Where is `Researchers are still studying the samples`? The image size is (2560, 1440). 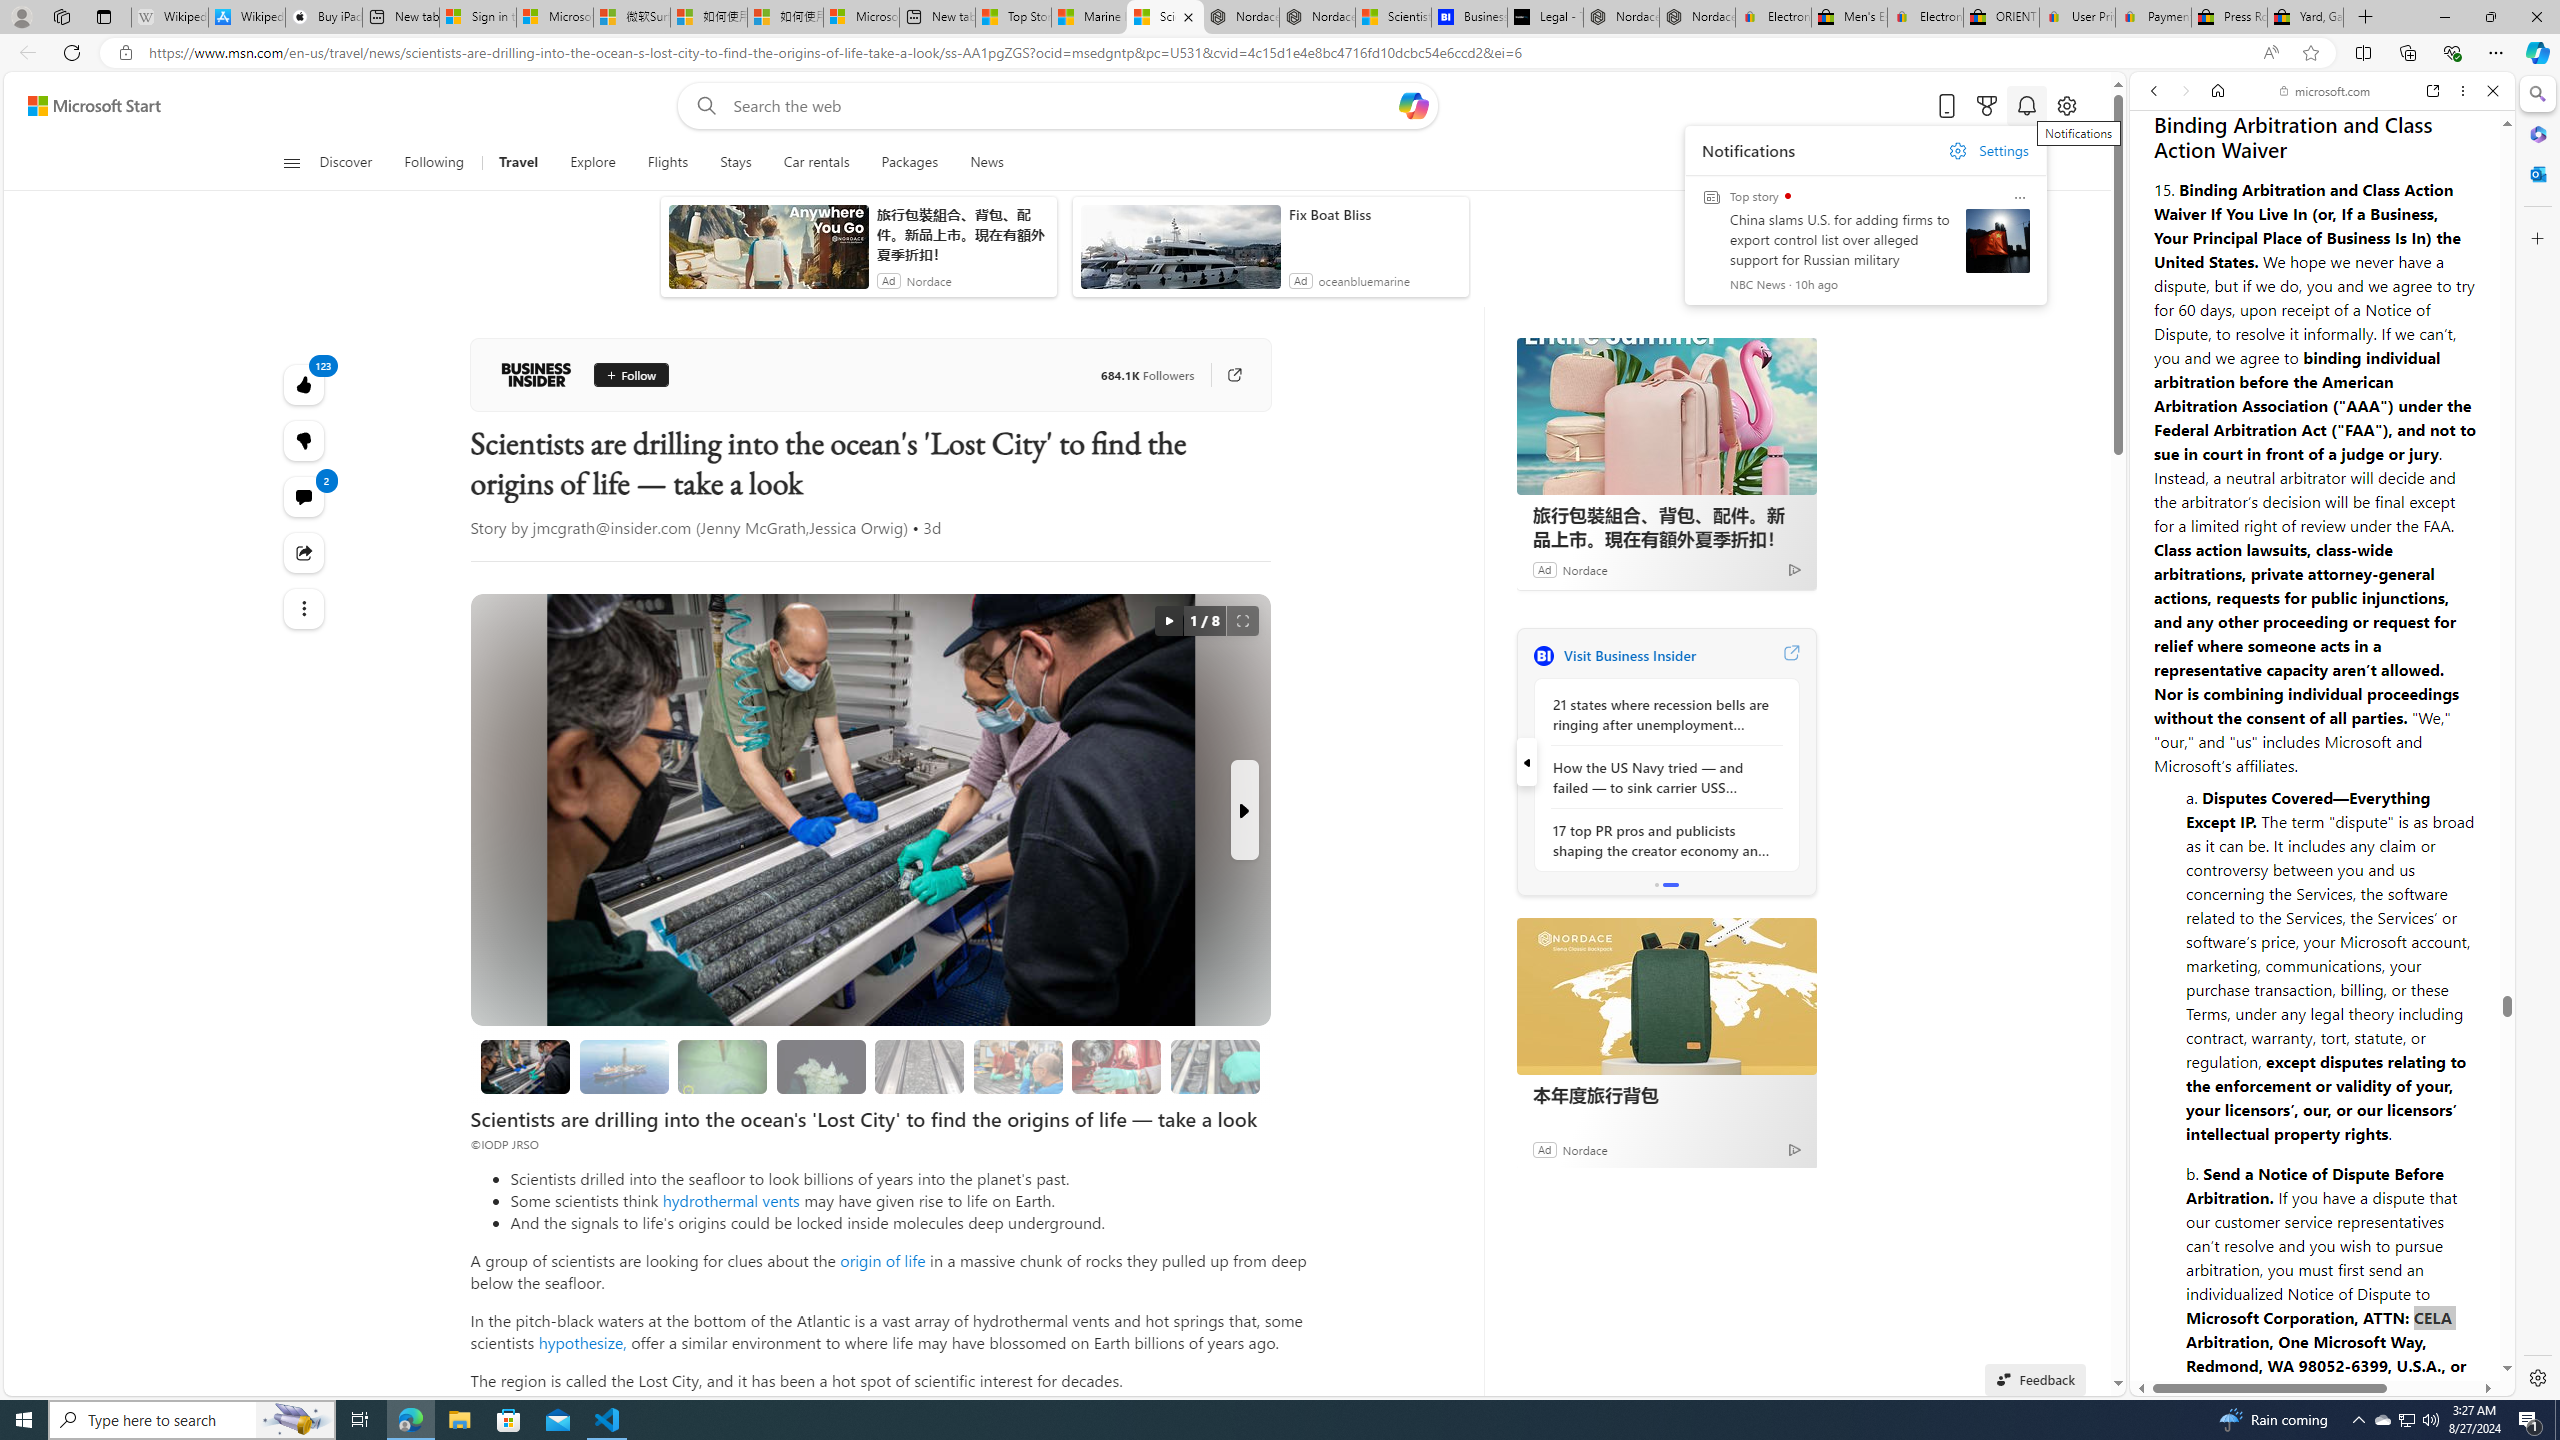 Researchers are still studying the samples is located at coordinates (1214, 1066).